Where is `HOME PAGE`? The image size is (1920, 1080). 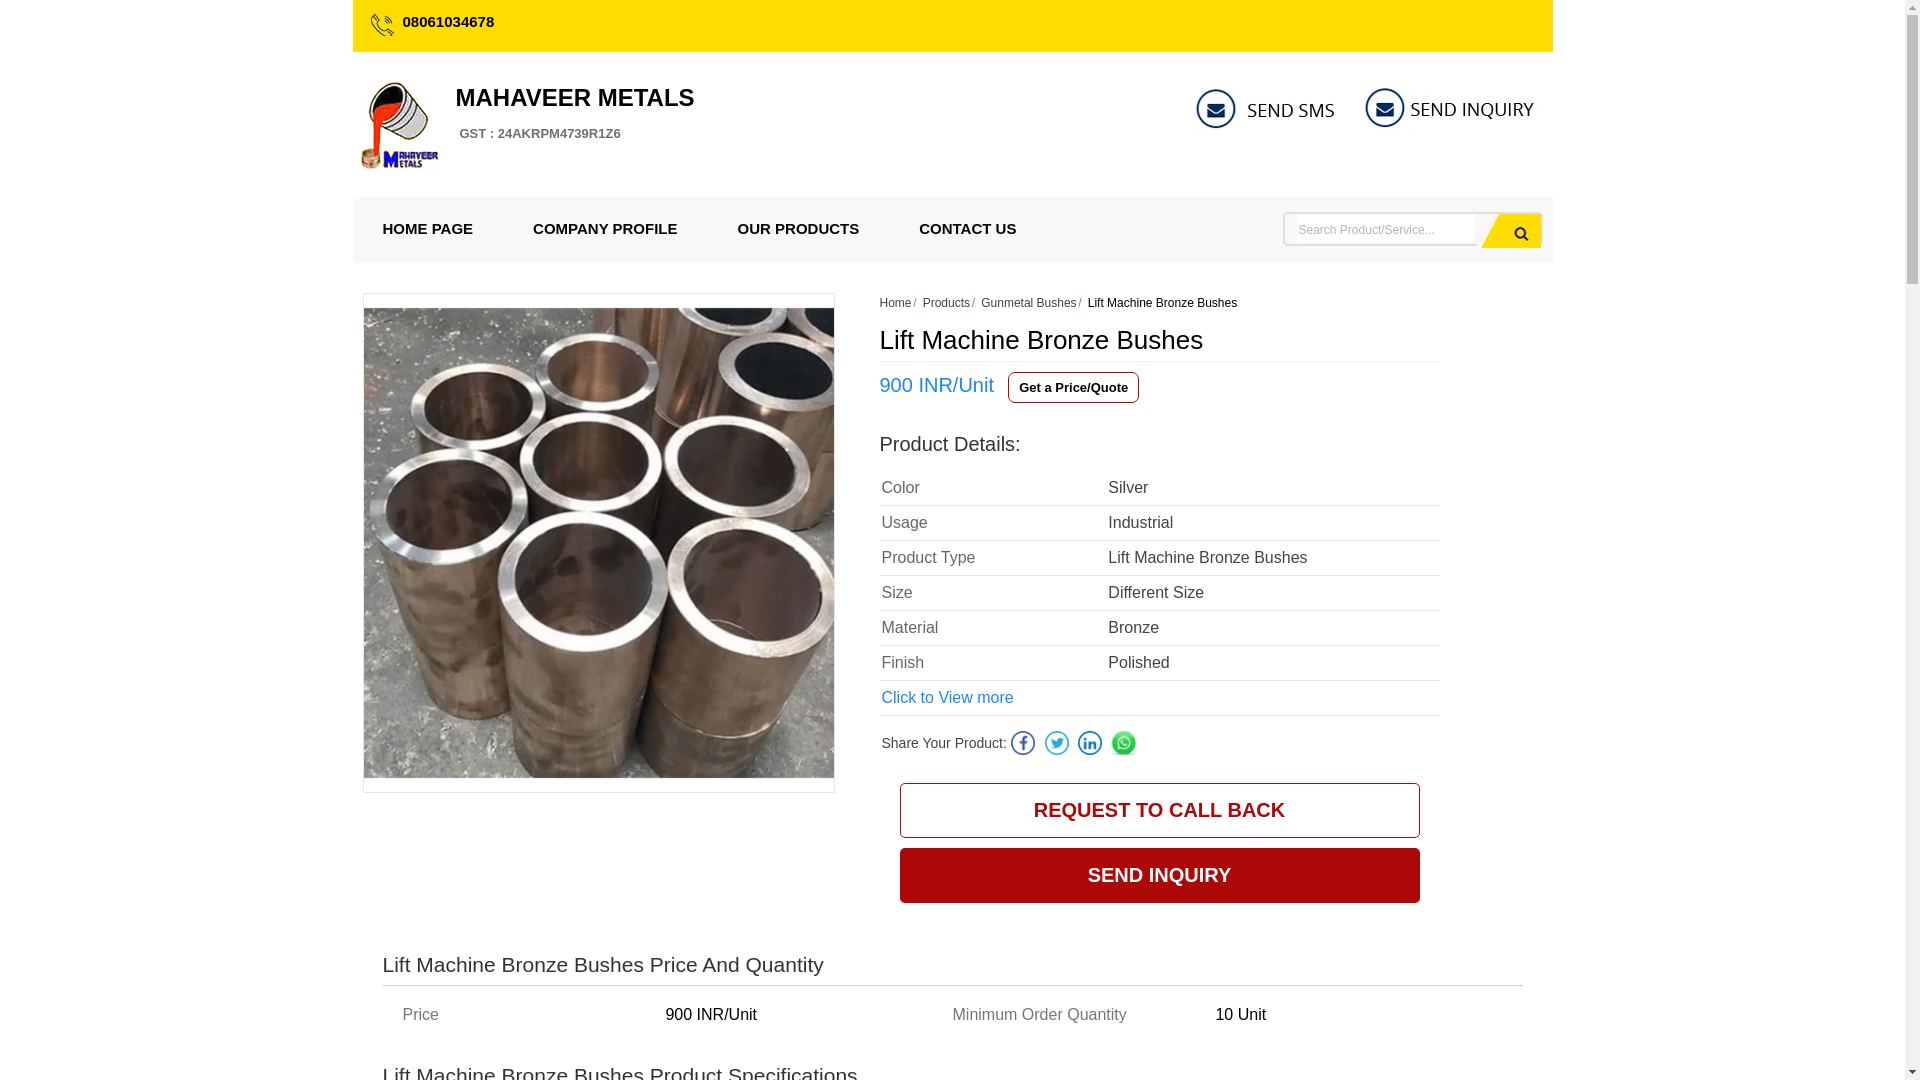
HOME PAGE is located at coordinates (427, 228).